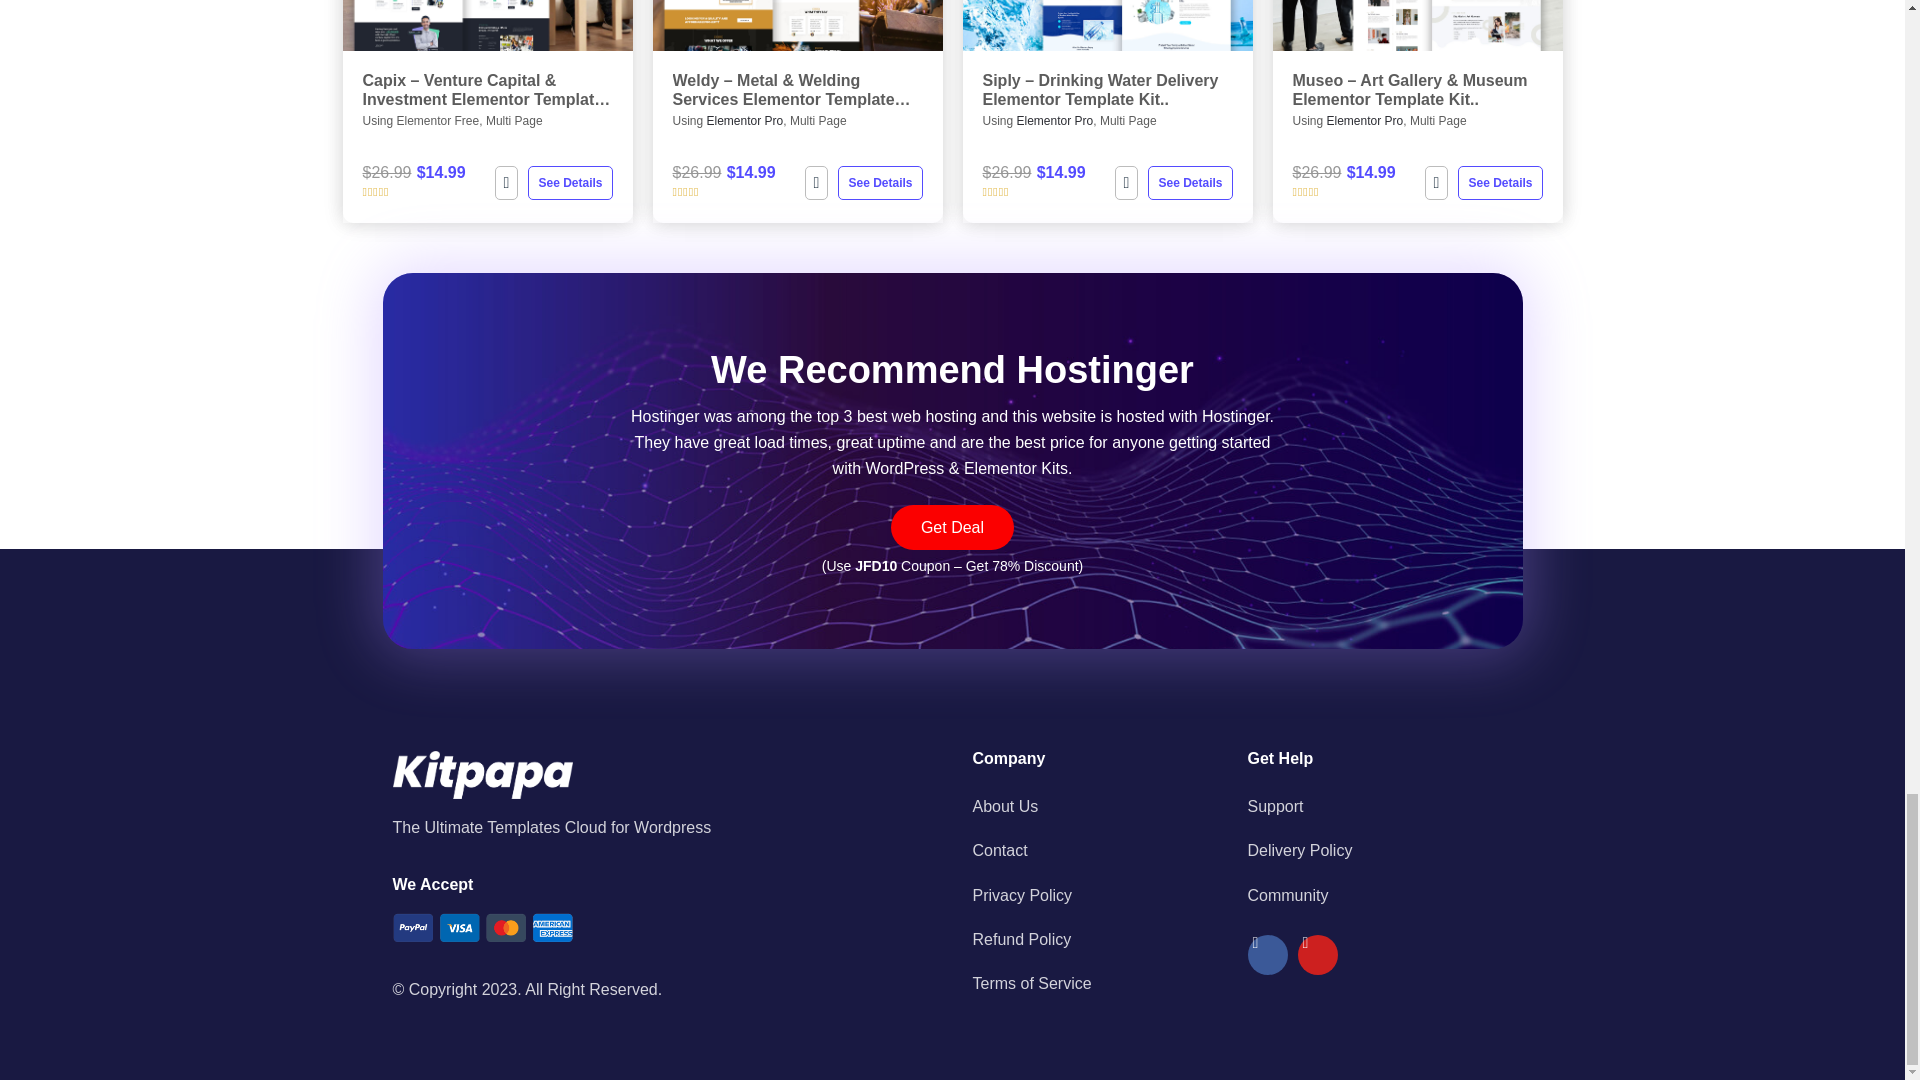 This screenshot has height=1080, width=1920. What do you see at coordinates (1190, 182) in the screenshot?
I see `See Details` at bounding box center [1190, 182].